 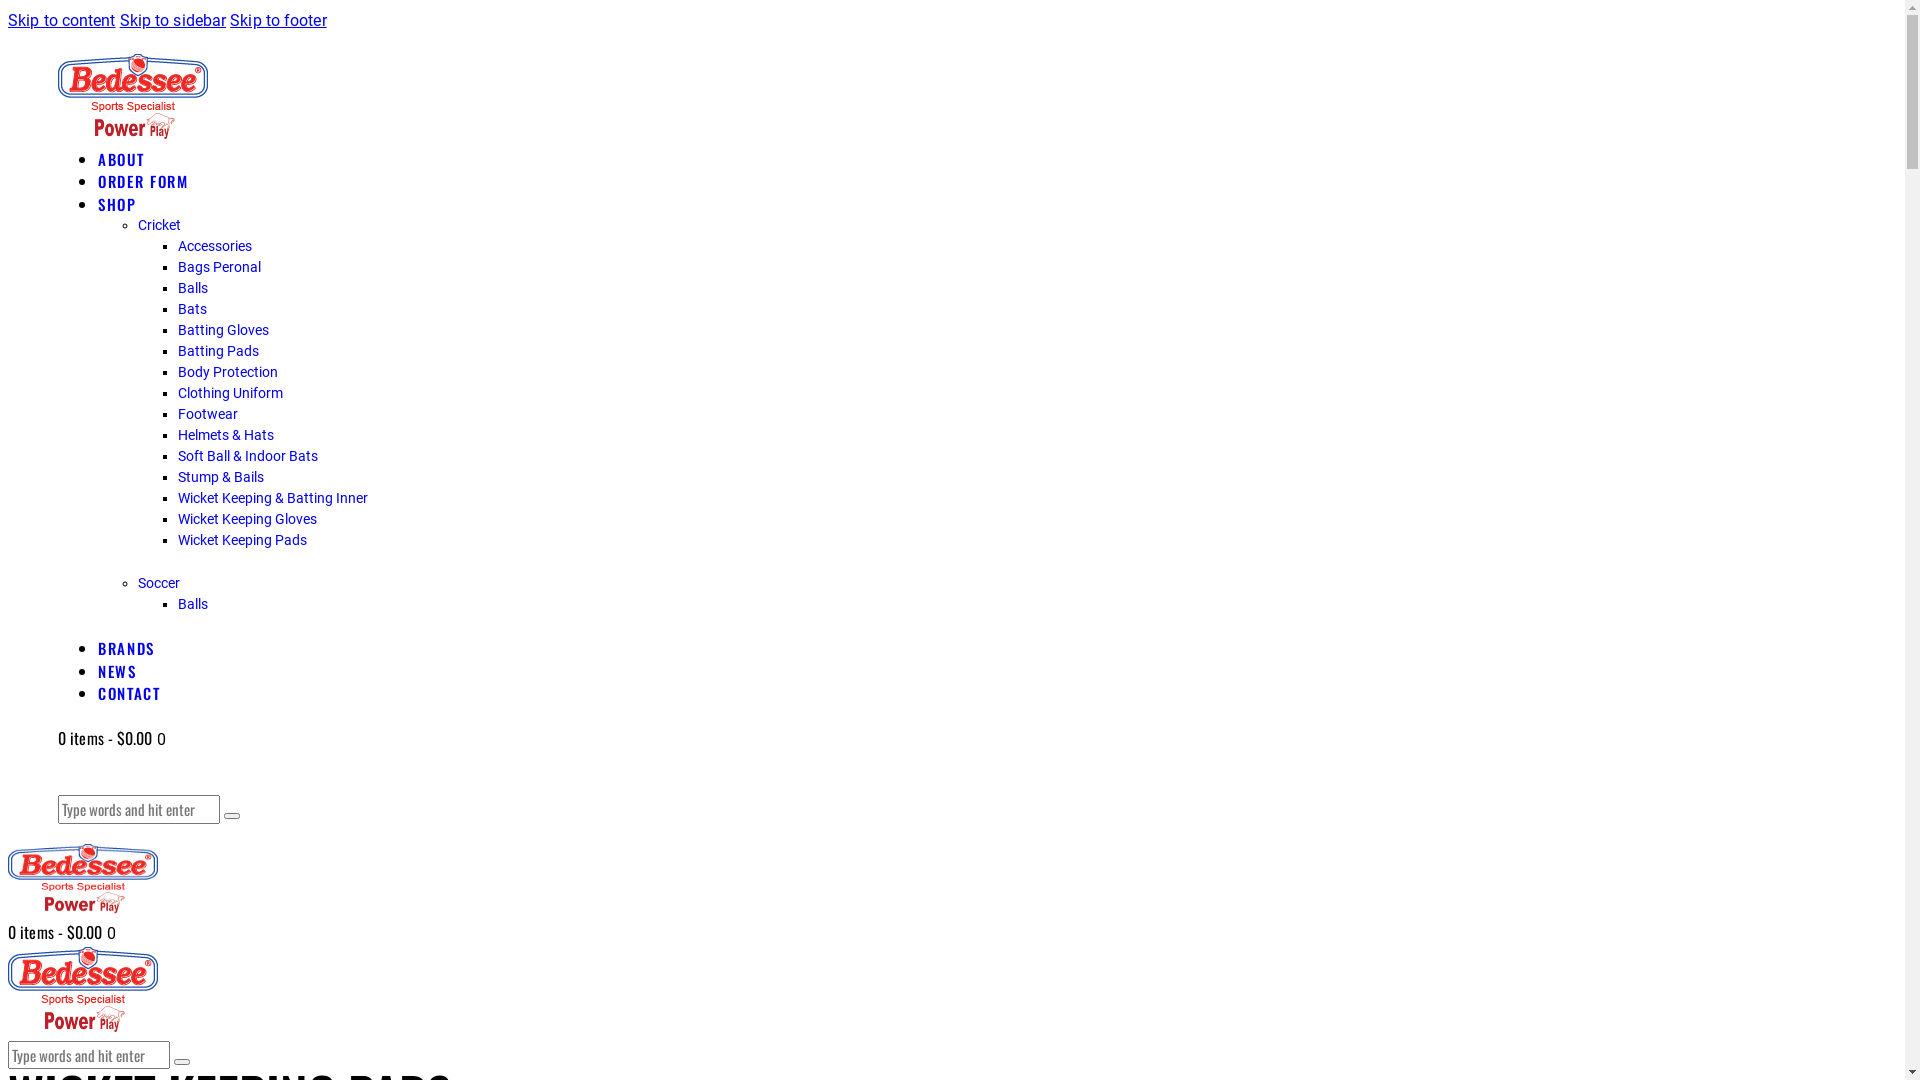 What do you see at coordinates (174, 20) in the screenshot?
I see `Skip to sidebar` at bounding box center [174, 20].